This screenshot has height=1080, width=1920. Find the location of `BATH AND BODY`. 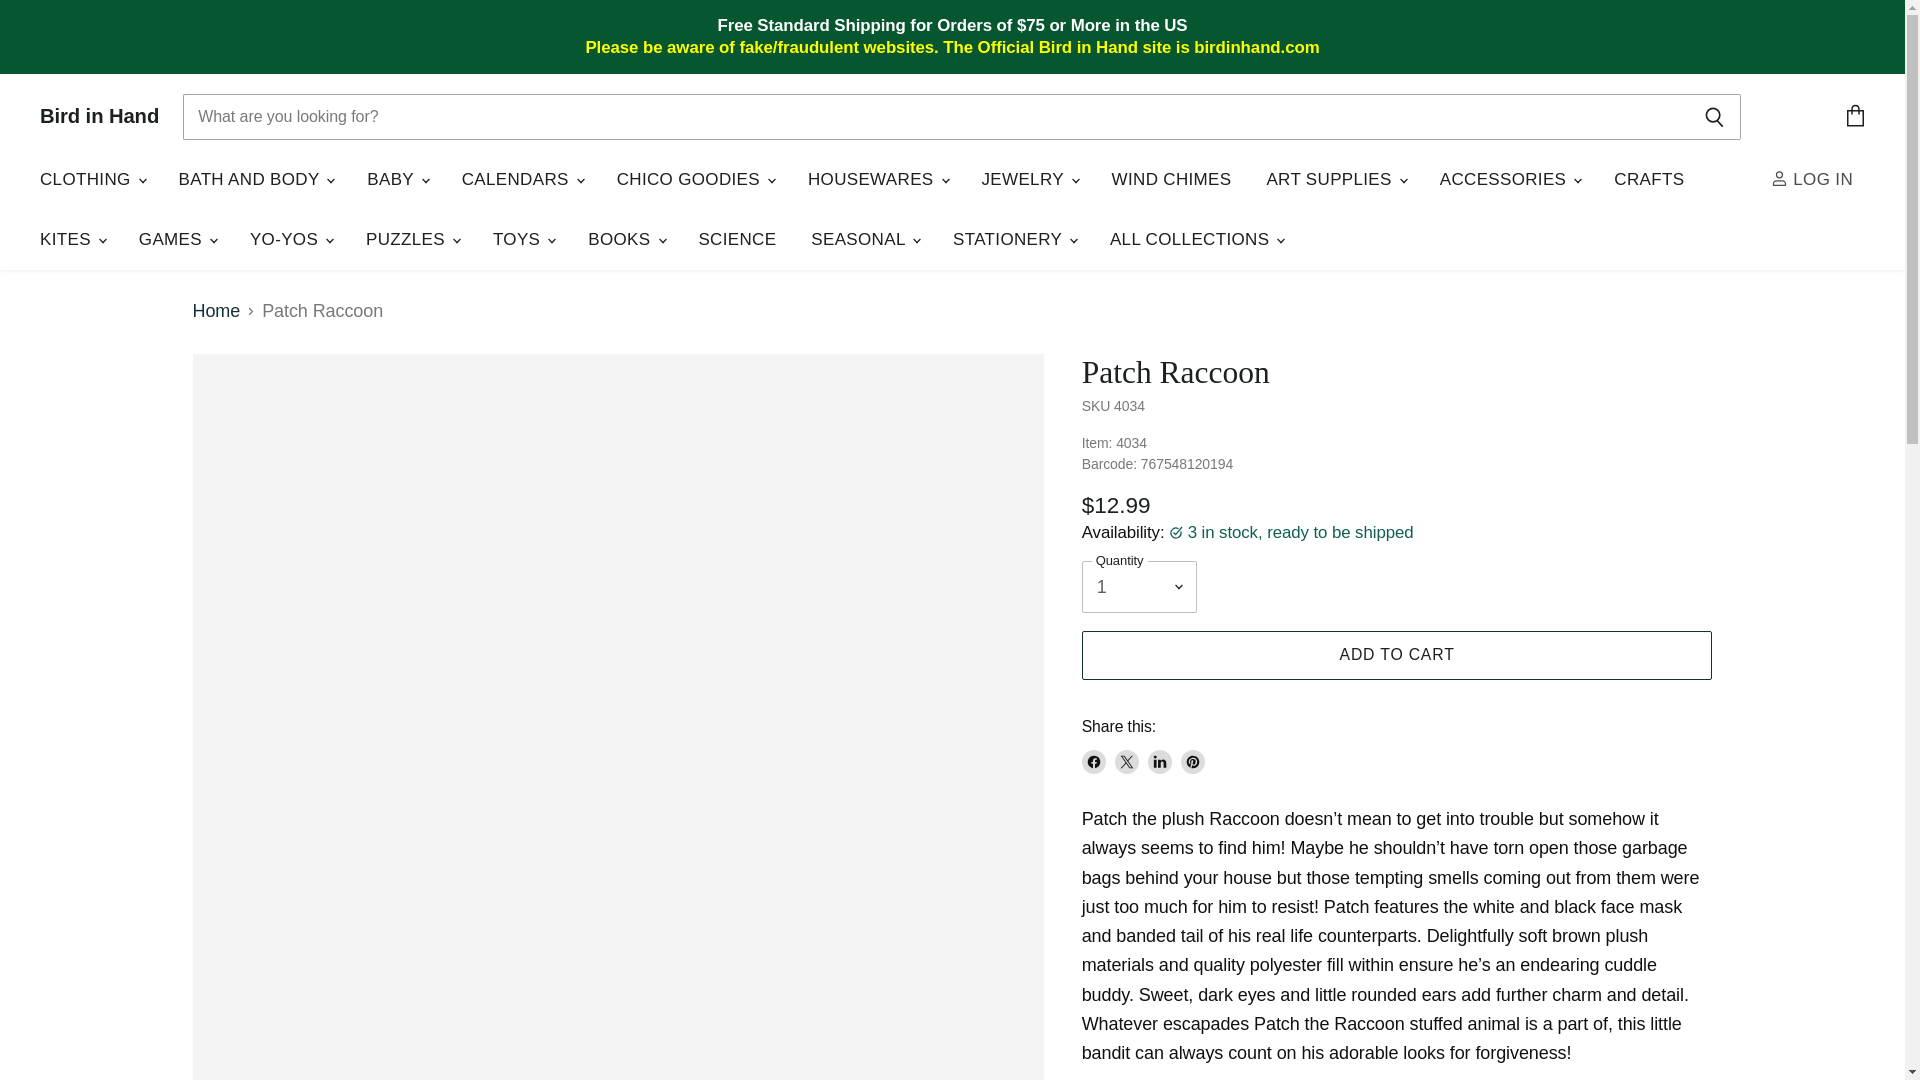

BATH AND BODY is located at coordinates (255, 179).